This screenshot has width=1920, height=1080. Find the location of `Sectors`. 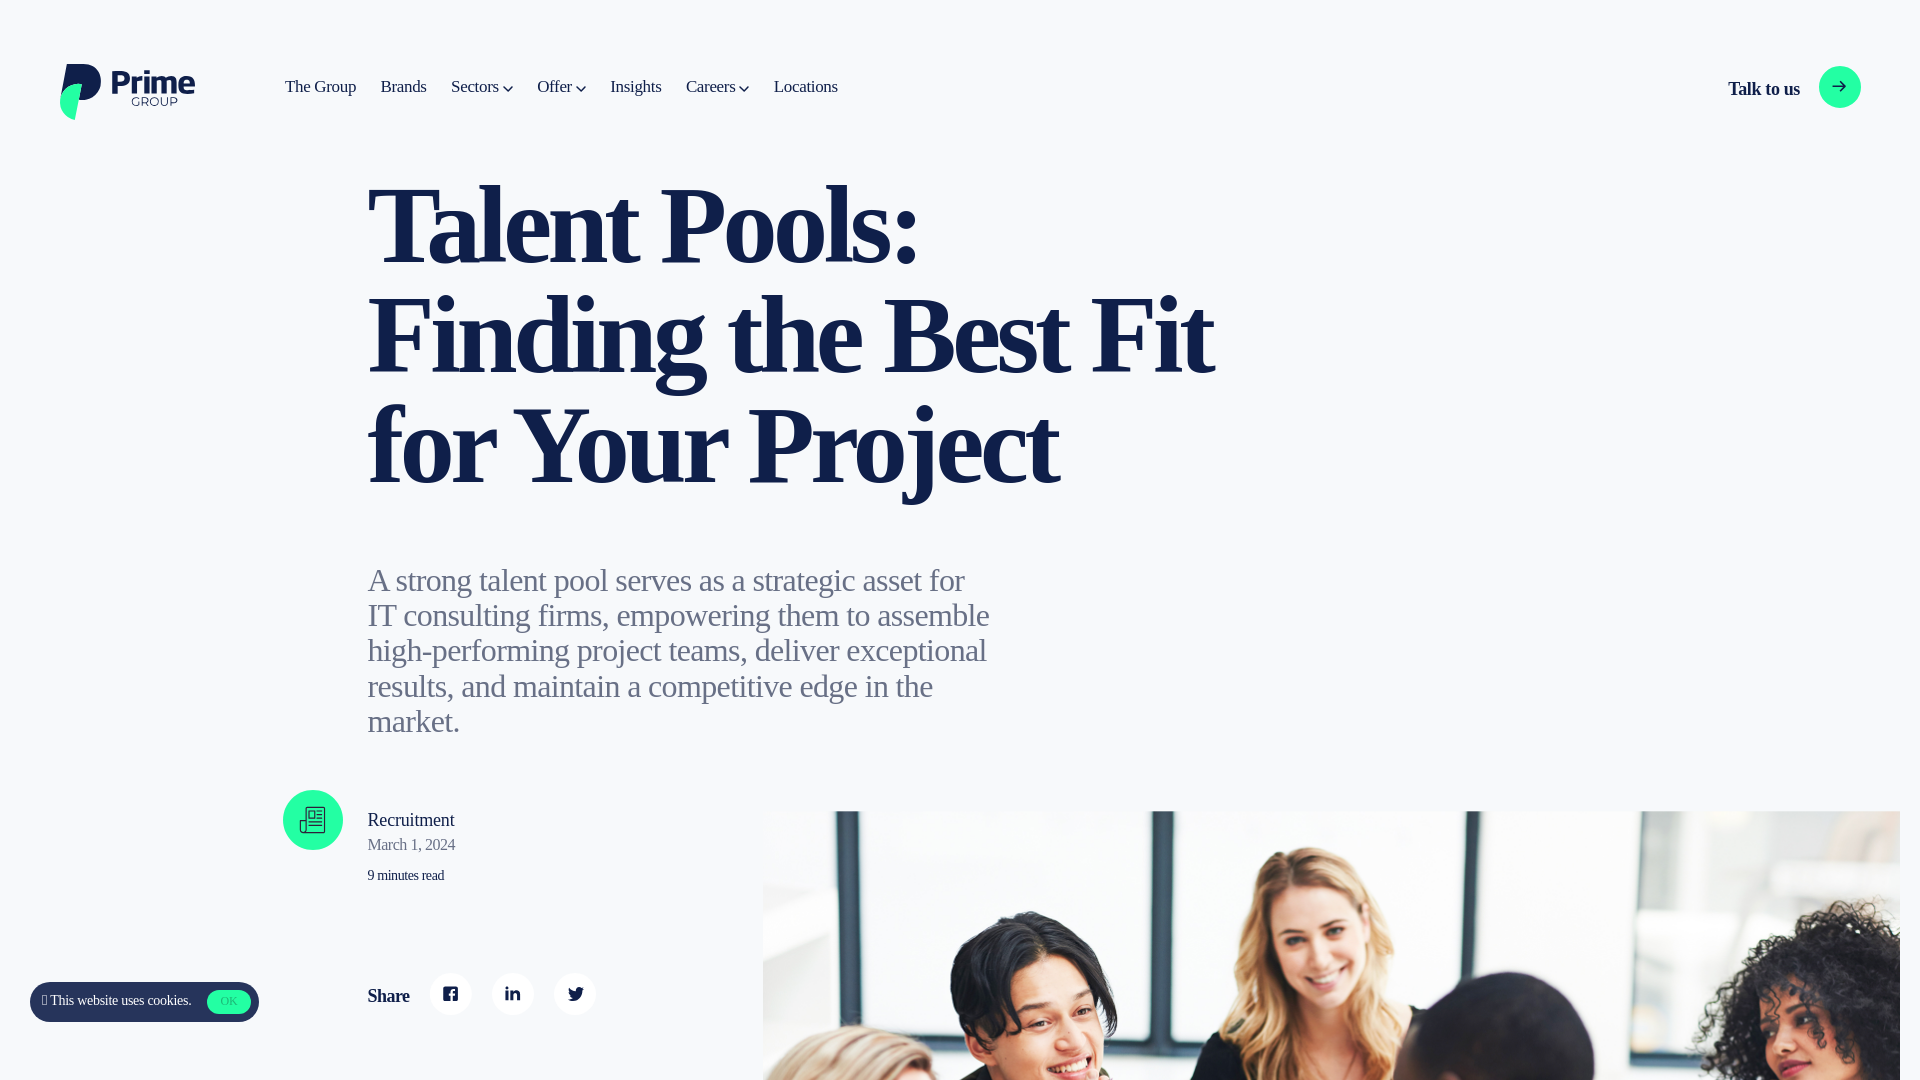

Sectors is located at coordinates (320, 87).